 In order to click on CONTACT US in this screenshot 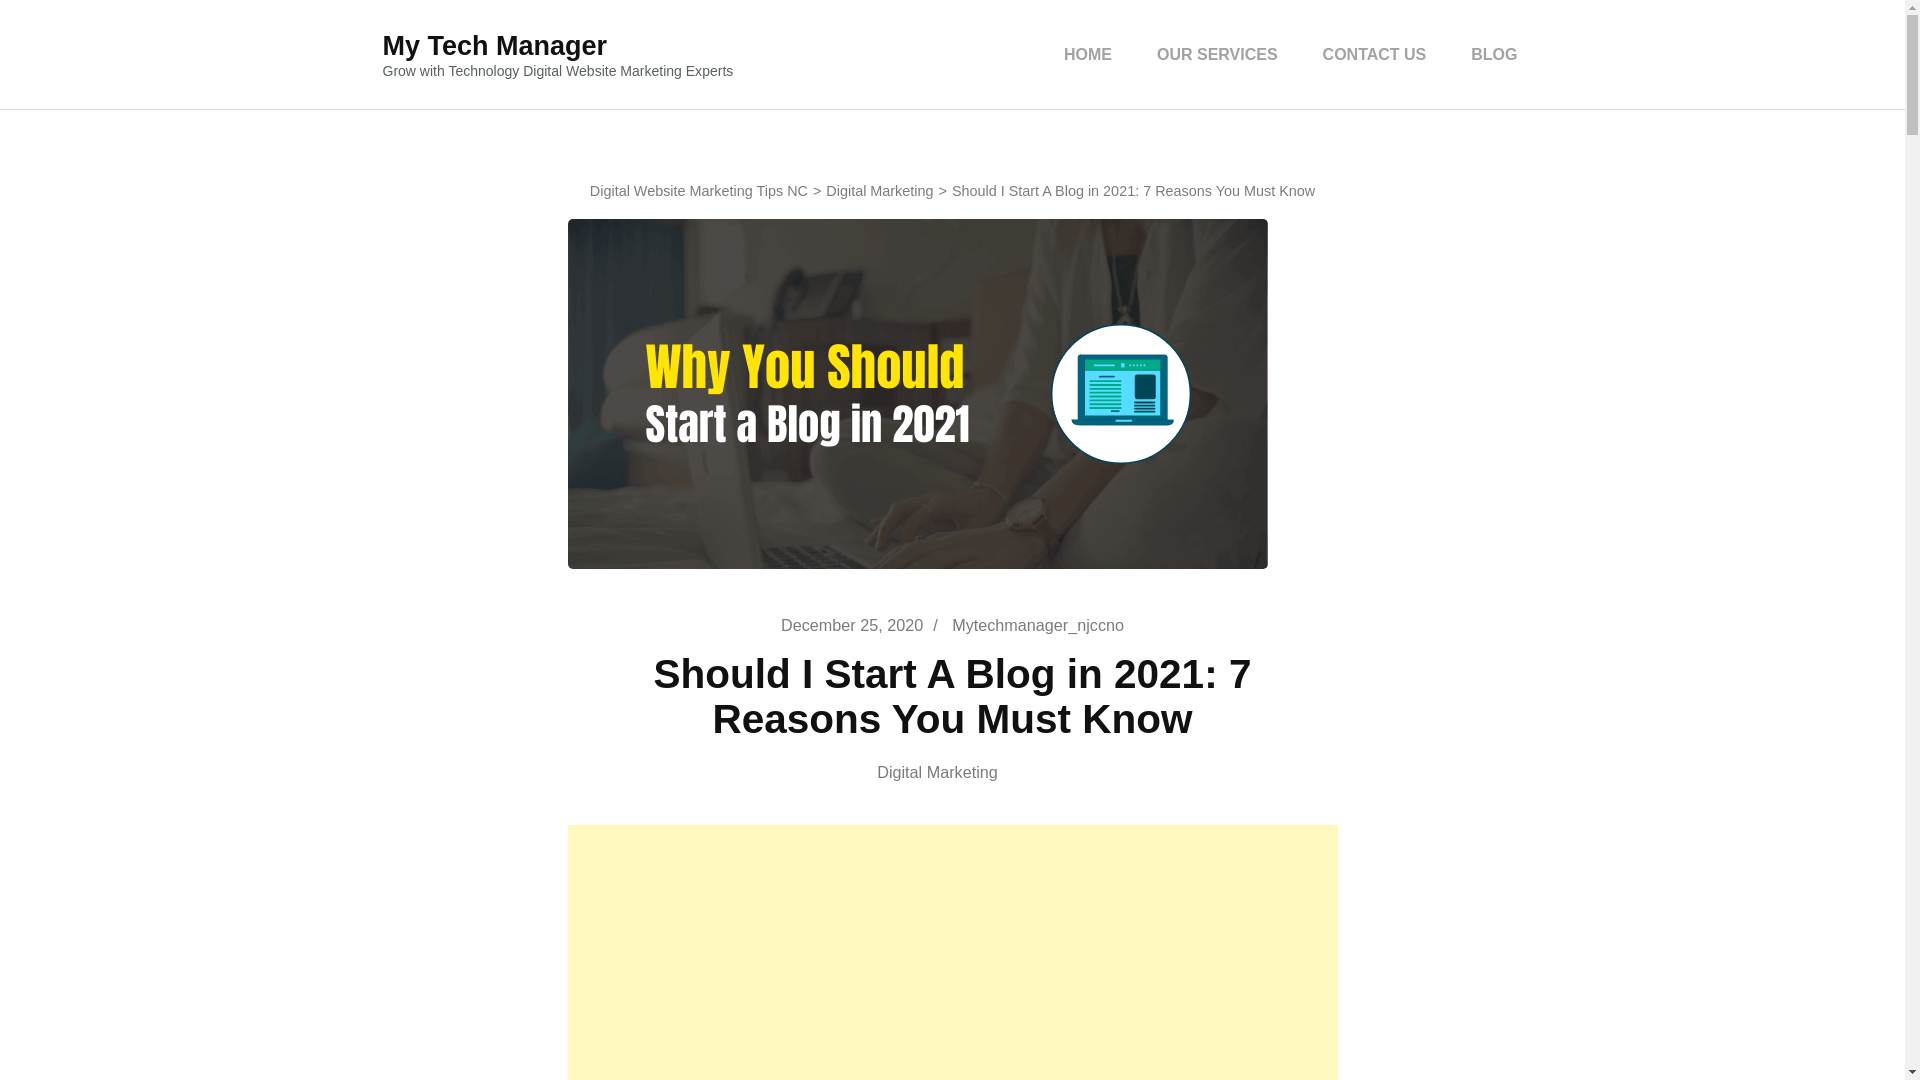, I will do `click(1374, 54)`.